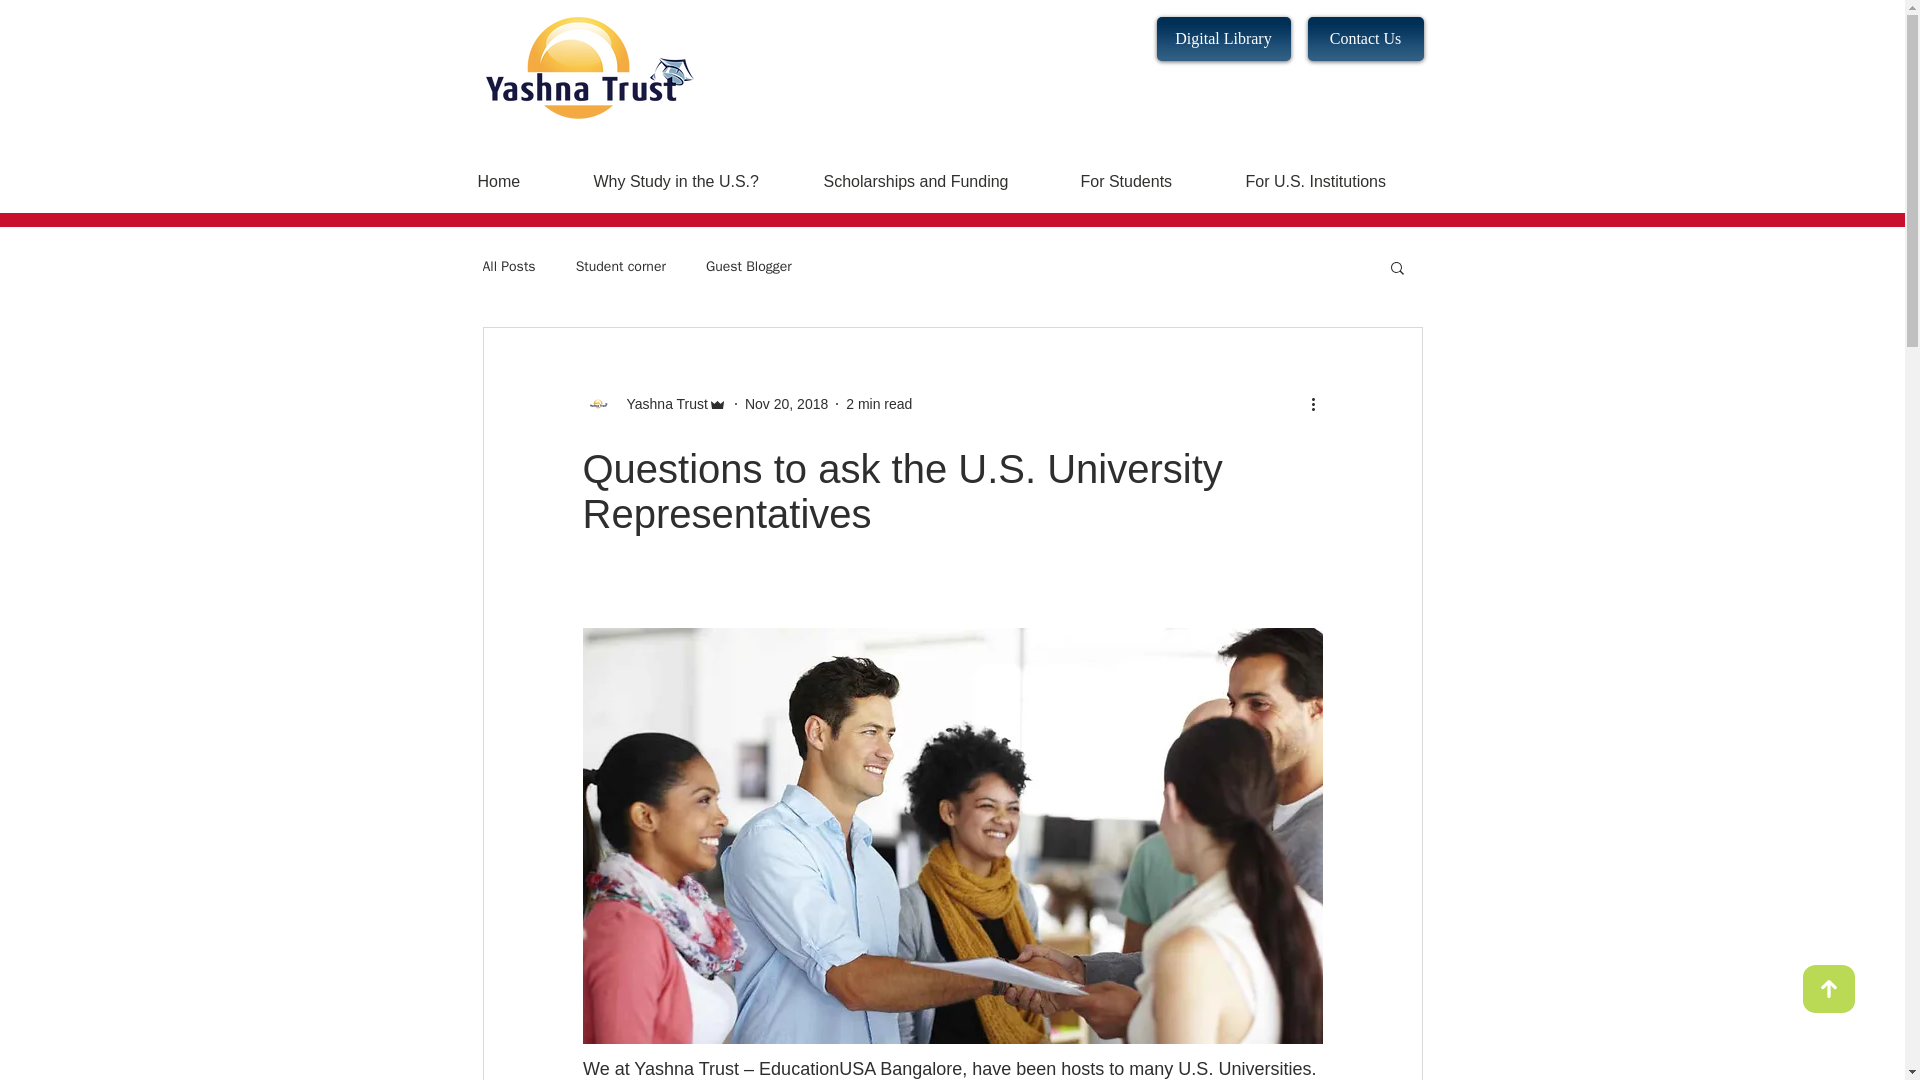 The width and height of the screenshot is (1920, 1080). Describe the element at coordinates (653, 404) in the screenshot. I see `Yashna Trust` at that location.